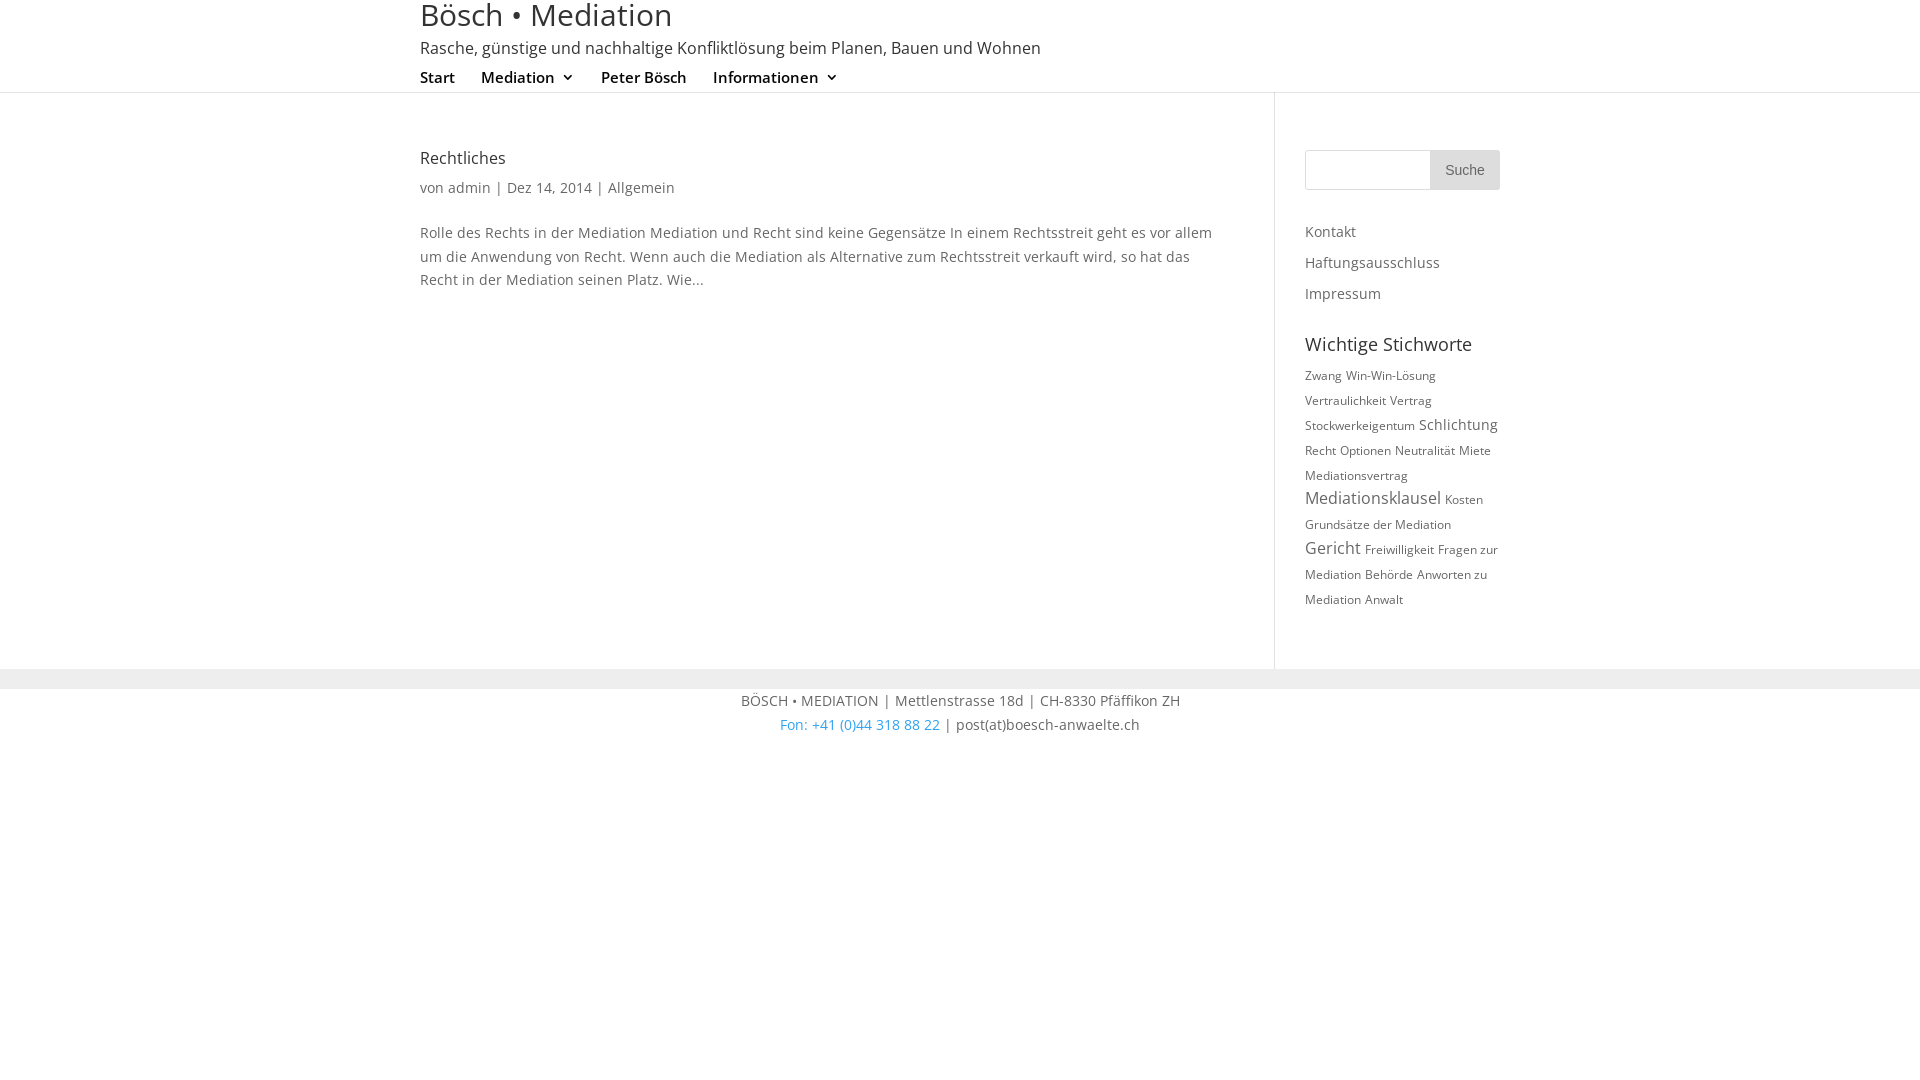 Image resolution: width=1920 pixels, height=1080 pixels. Describe the element at coordinates (1343, 294) in the screenshot. I see `Impressum` at that location.